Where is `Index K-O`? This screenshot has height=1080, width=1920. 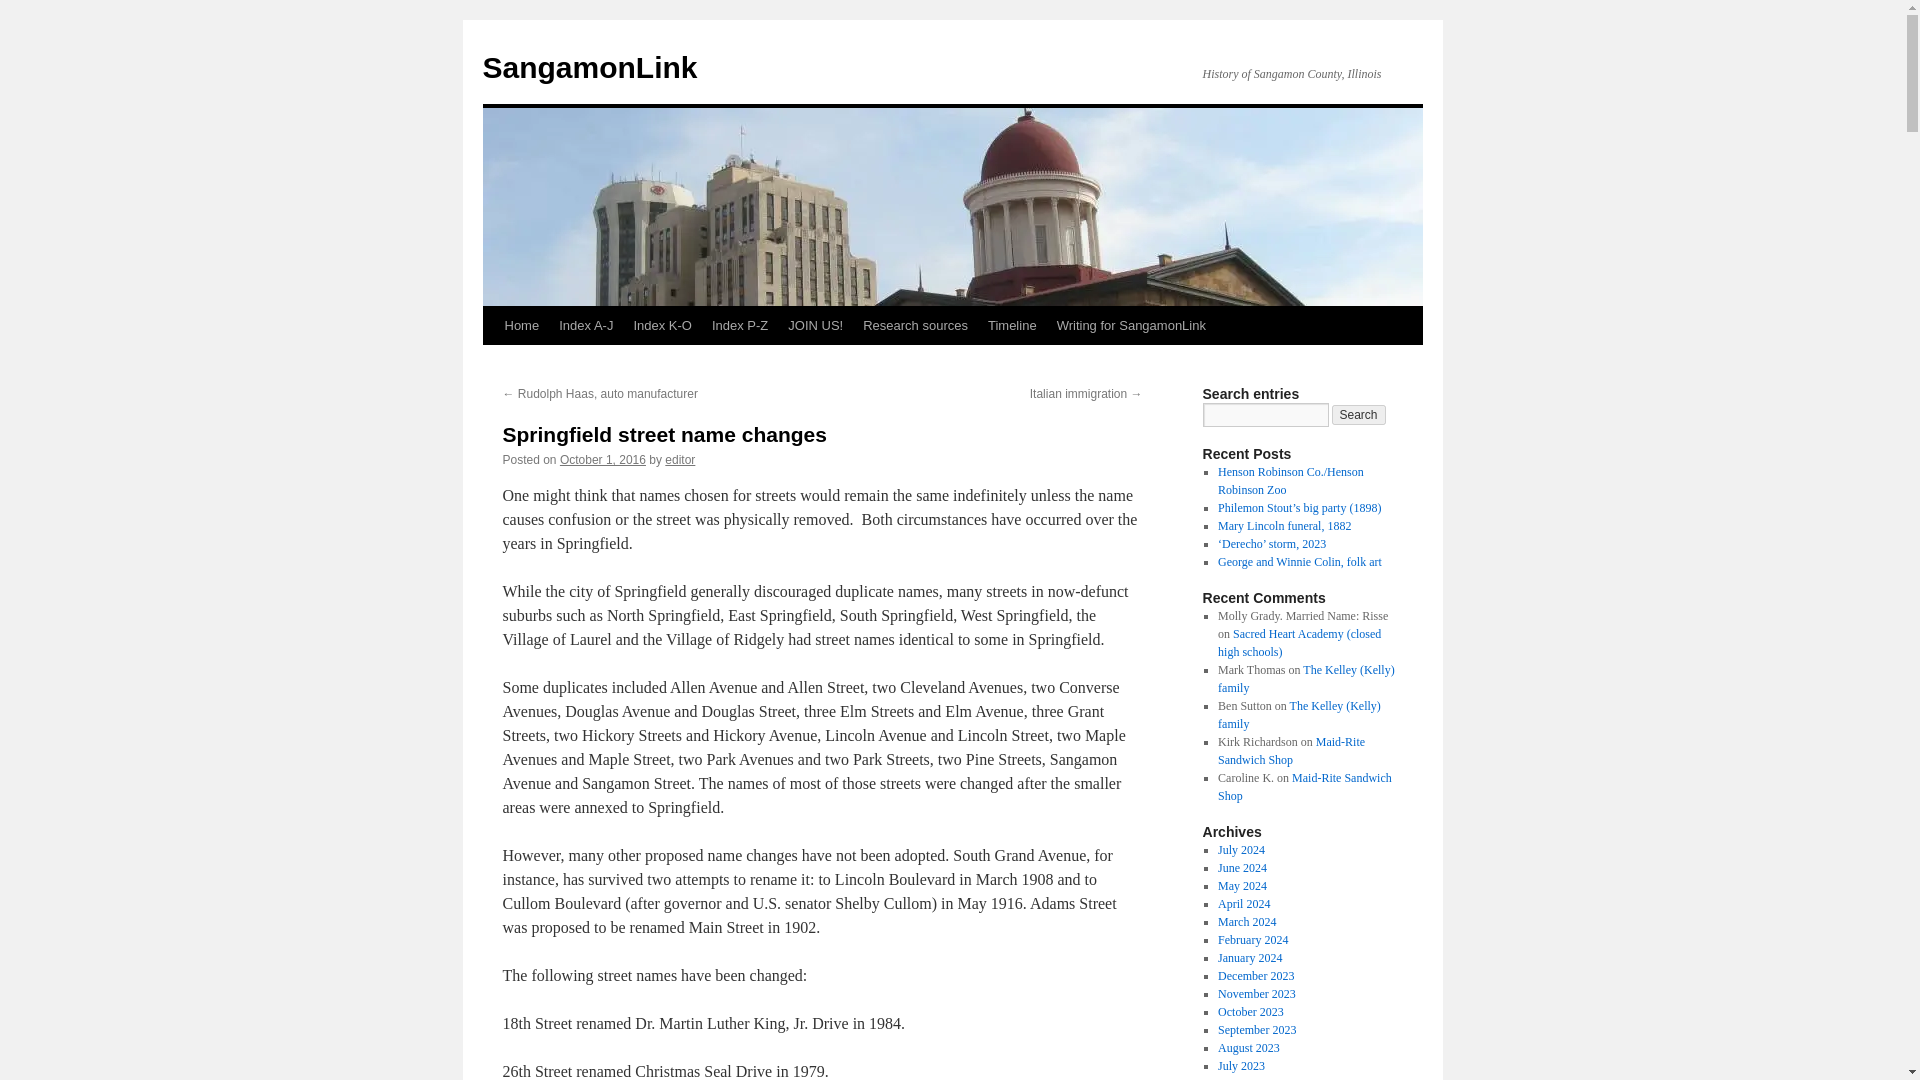 Index K-O is located at coordinates (662, 325).